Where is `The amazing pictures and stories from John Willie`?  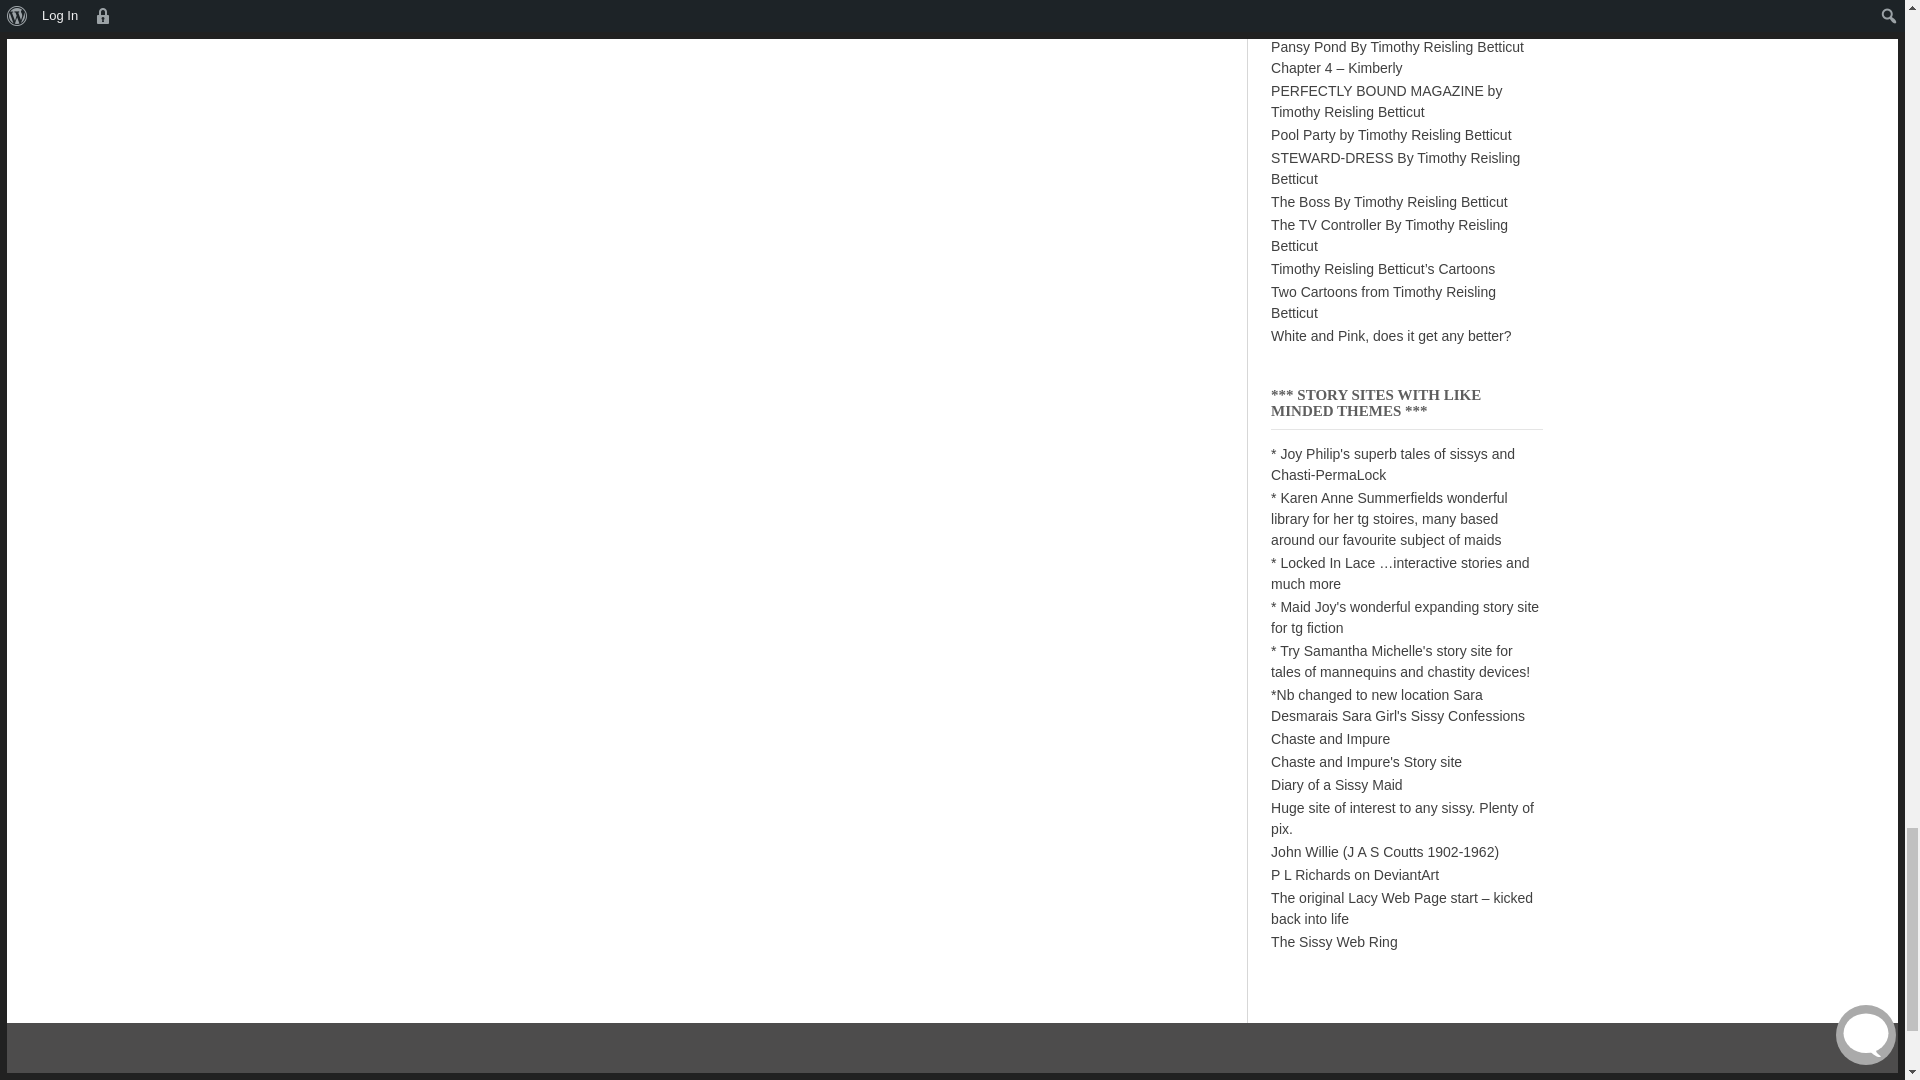 The amazing pictures and stories from John Willie is located at coordinates (1385, 851).